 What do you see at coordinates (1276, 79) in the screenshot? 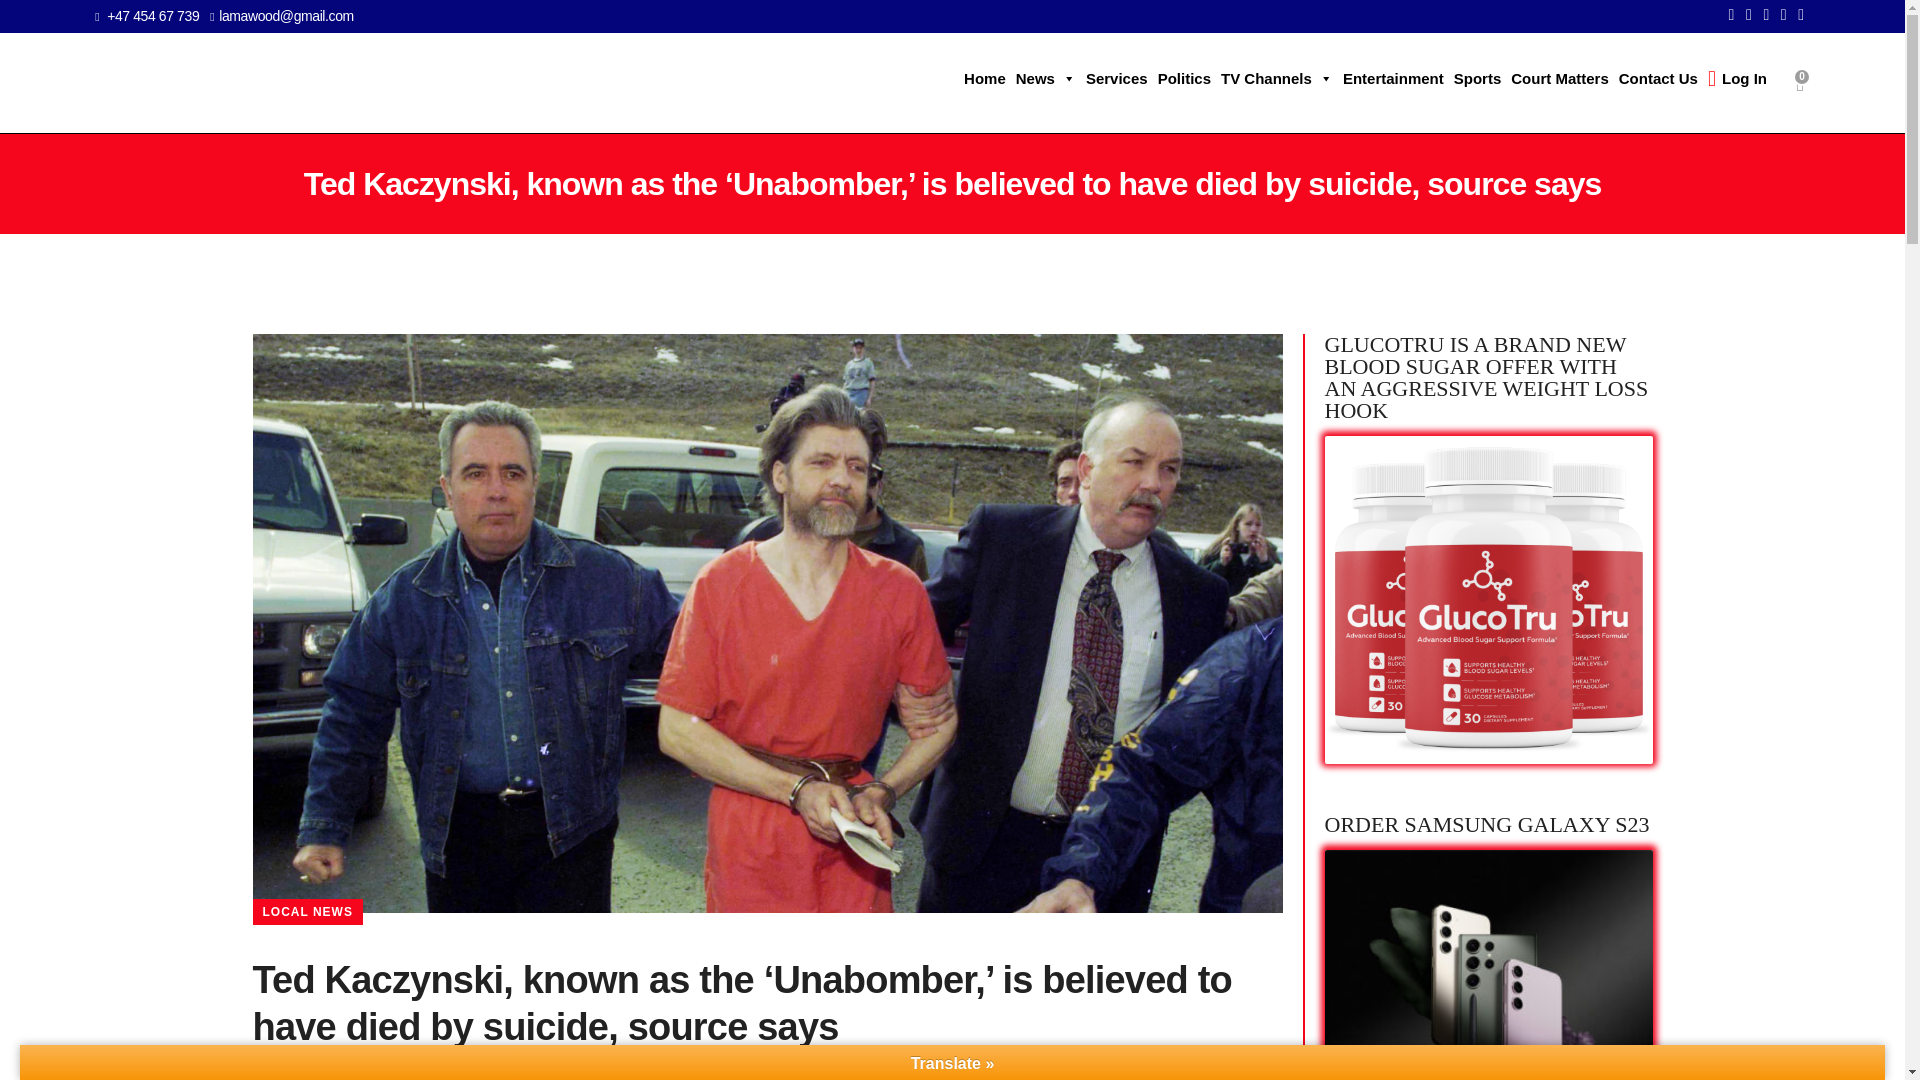
I see `TV Channels` at bounding box center [1276, 79].